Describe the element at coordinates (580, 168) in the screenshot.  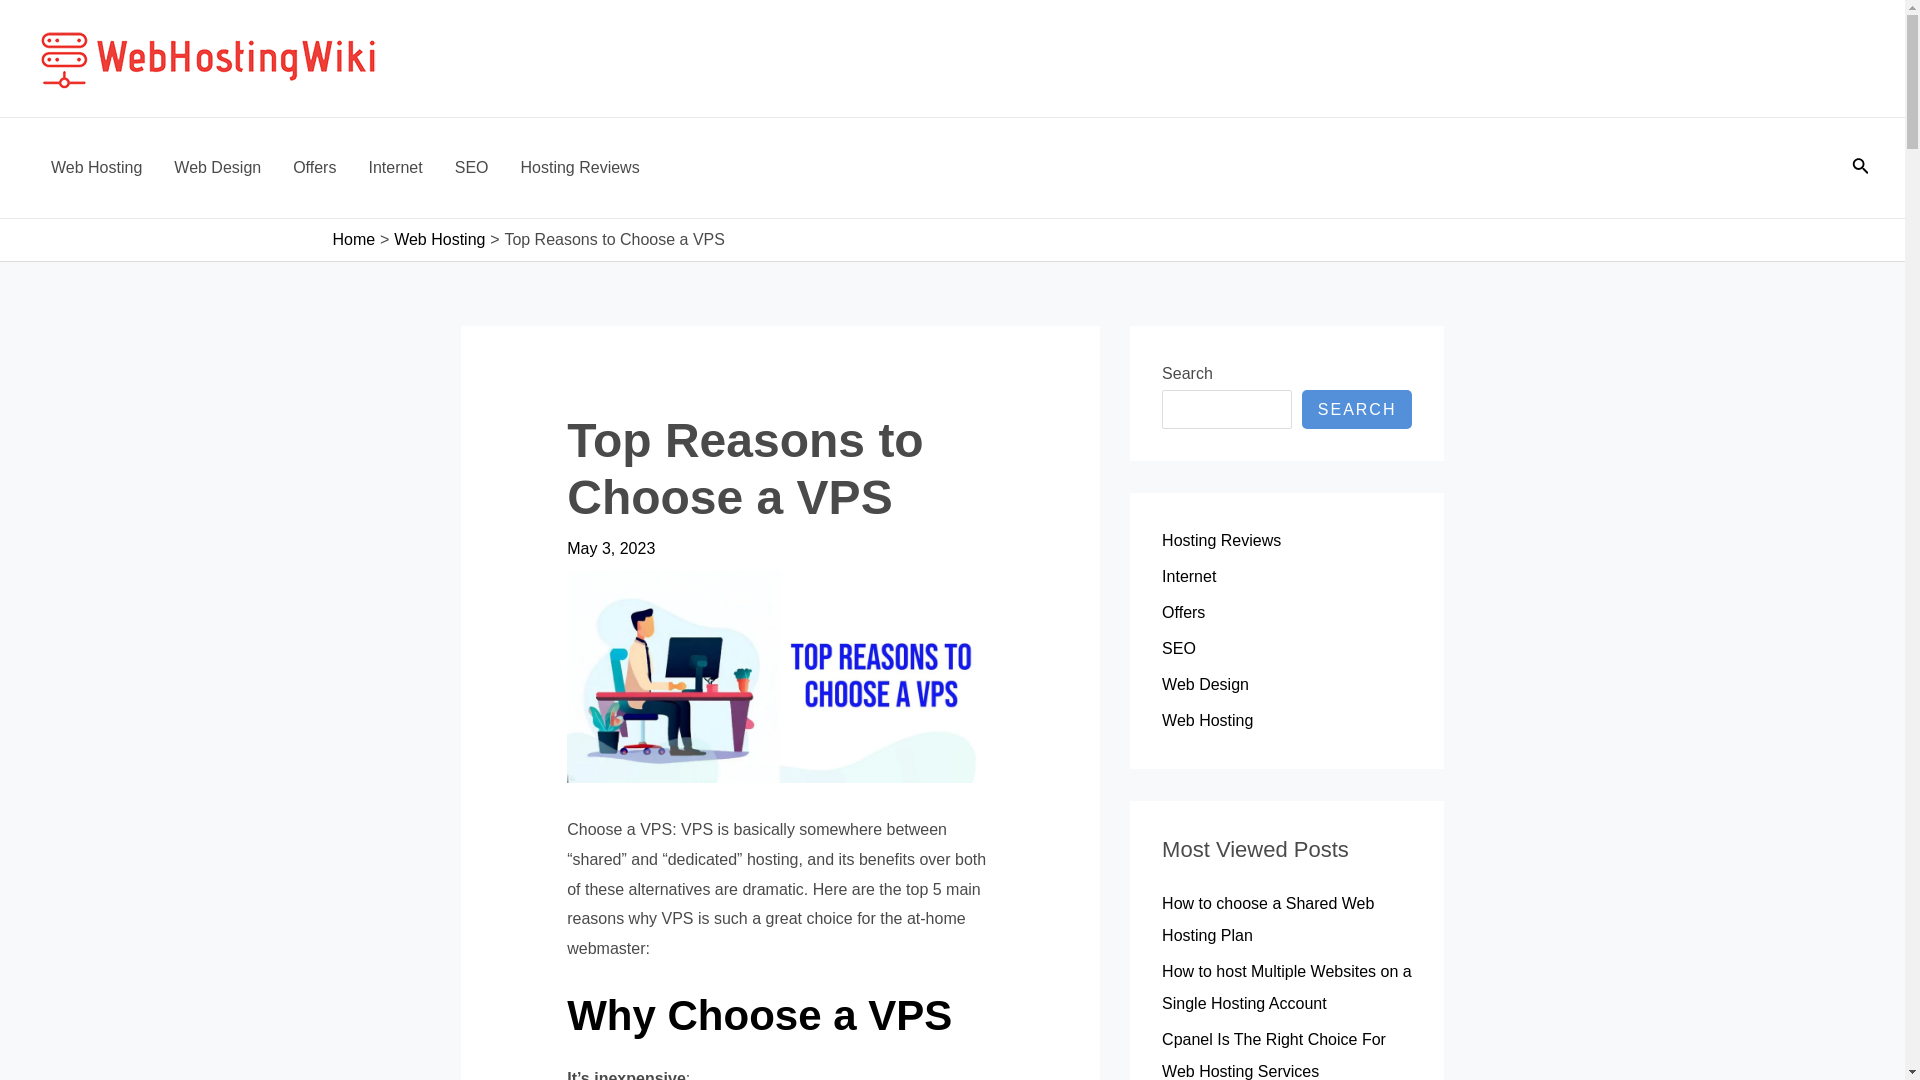
I see `Hosting Reviews` at that location.